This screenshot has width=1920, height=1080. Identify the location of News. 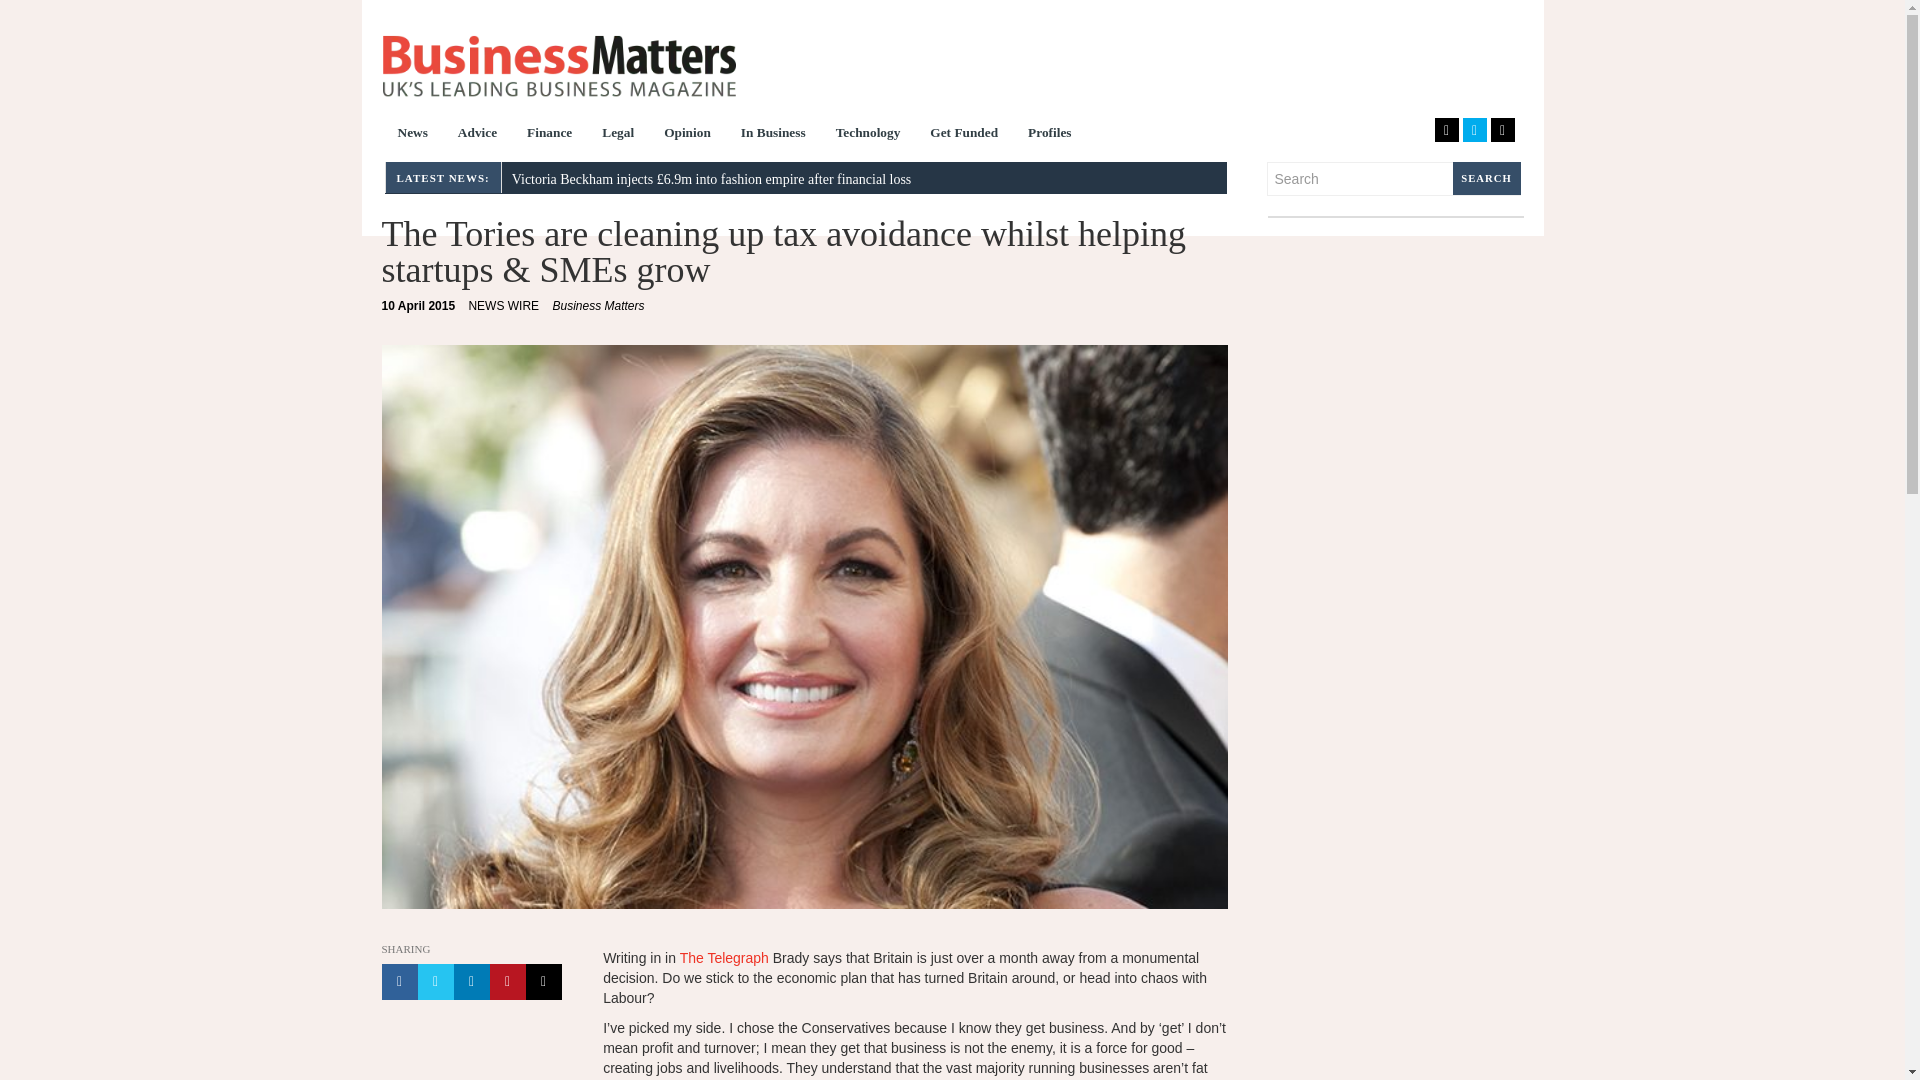
(686, 134).